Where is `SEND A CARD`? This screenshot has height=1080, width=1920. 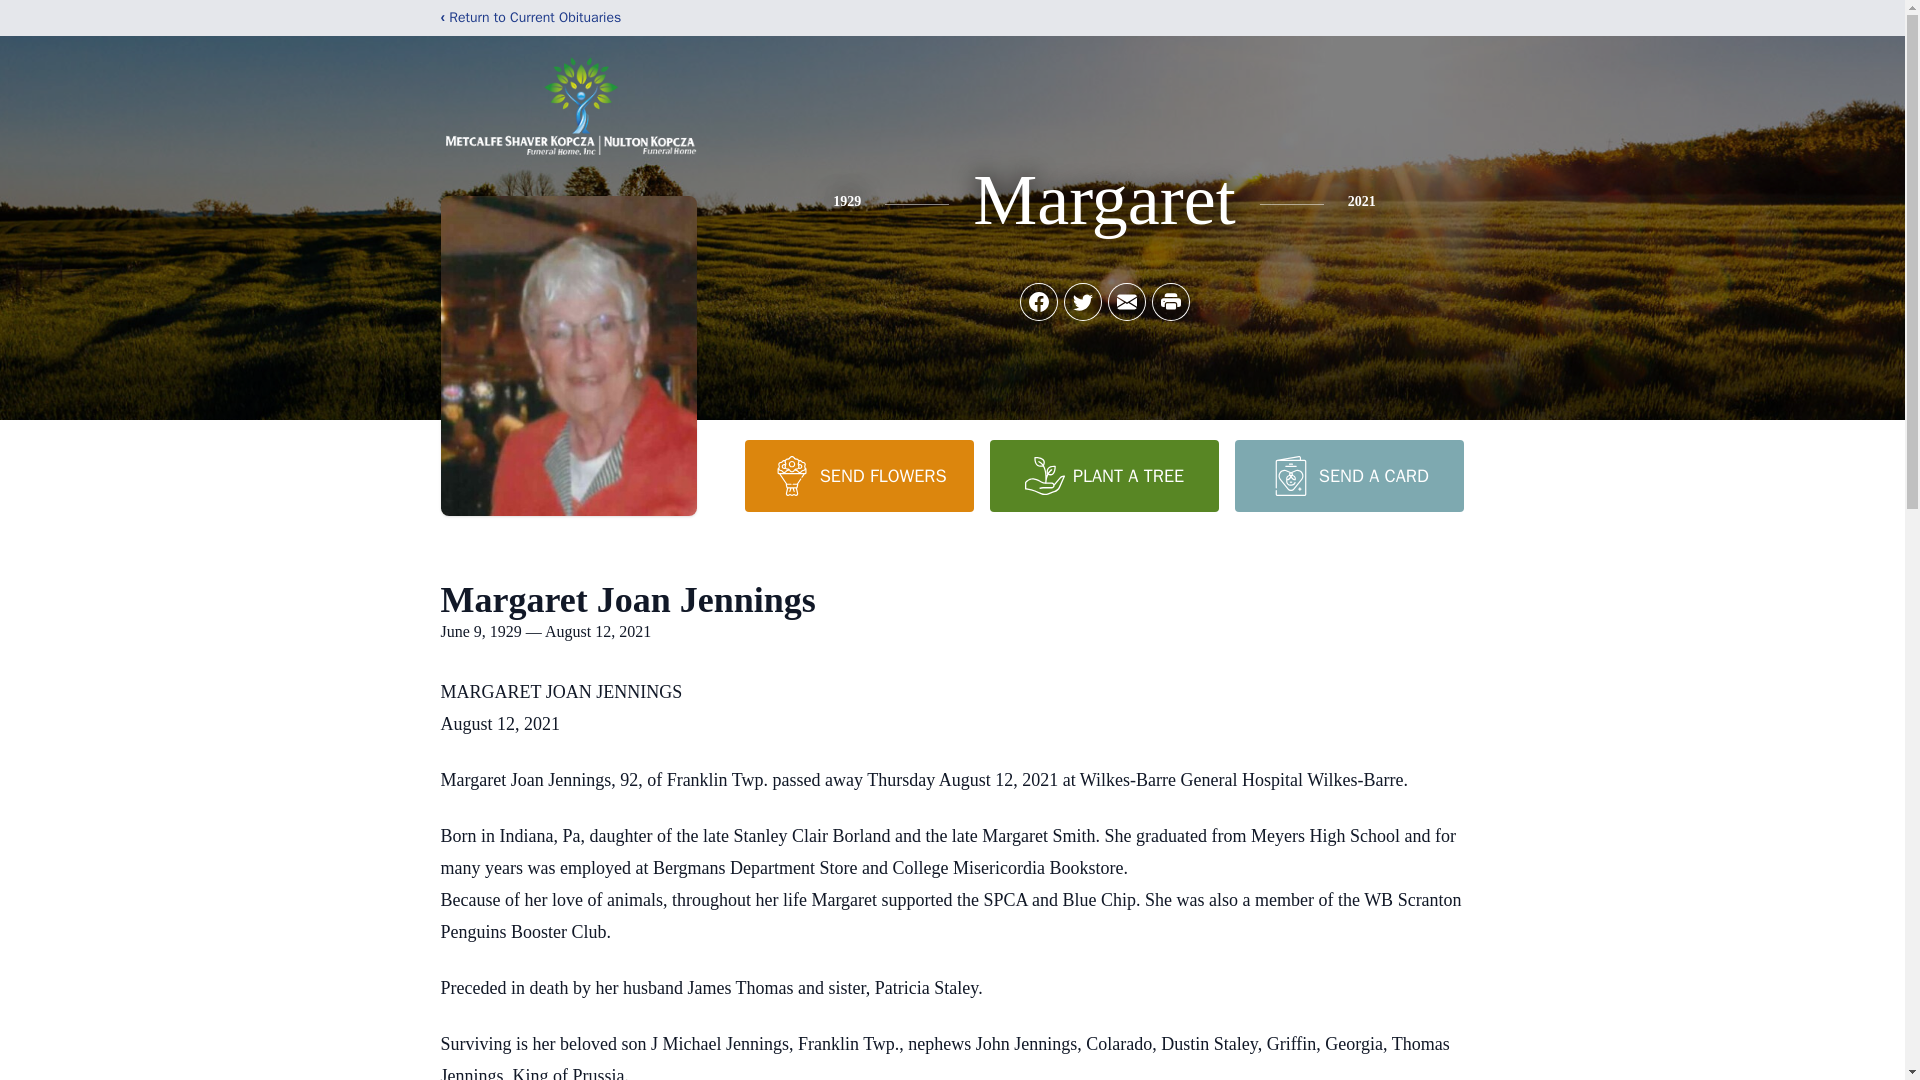
SEND A CARD is located at coordinates (1348, 475).